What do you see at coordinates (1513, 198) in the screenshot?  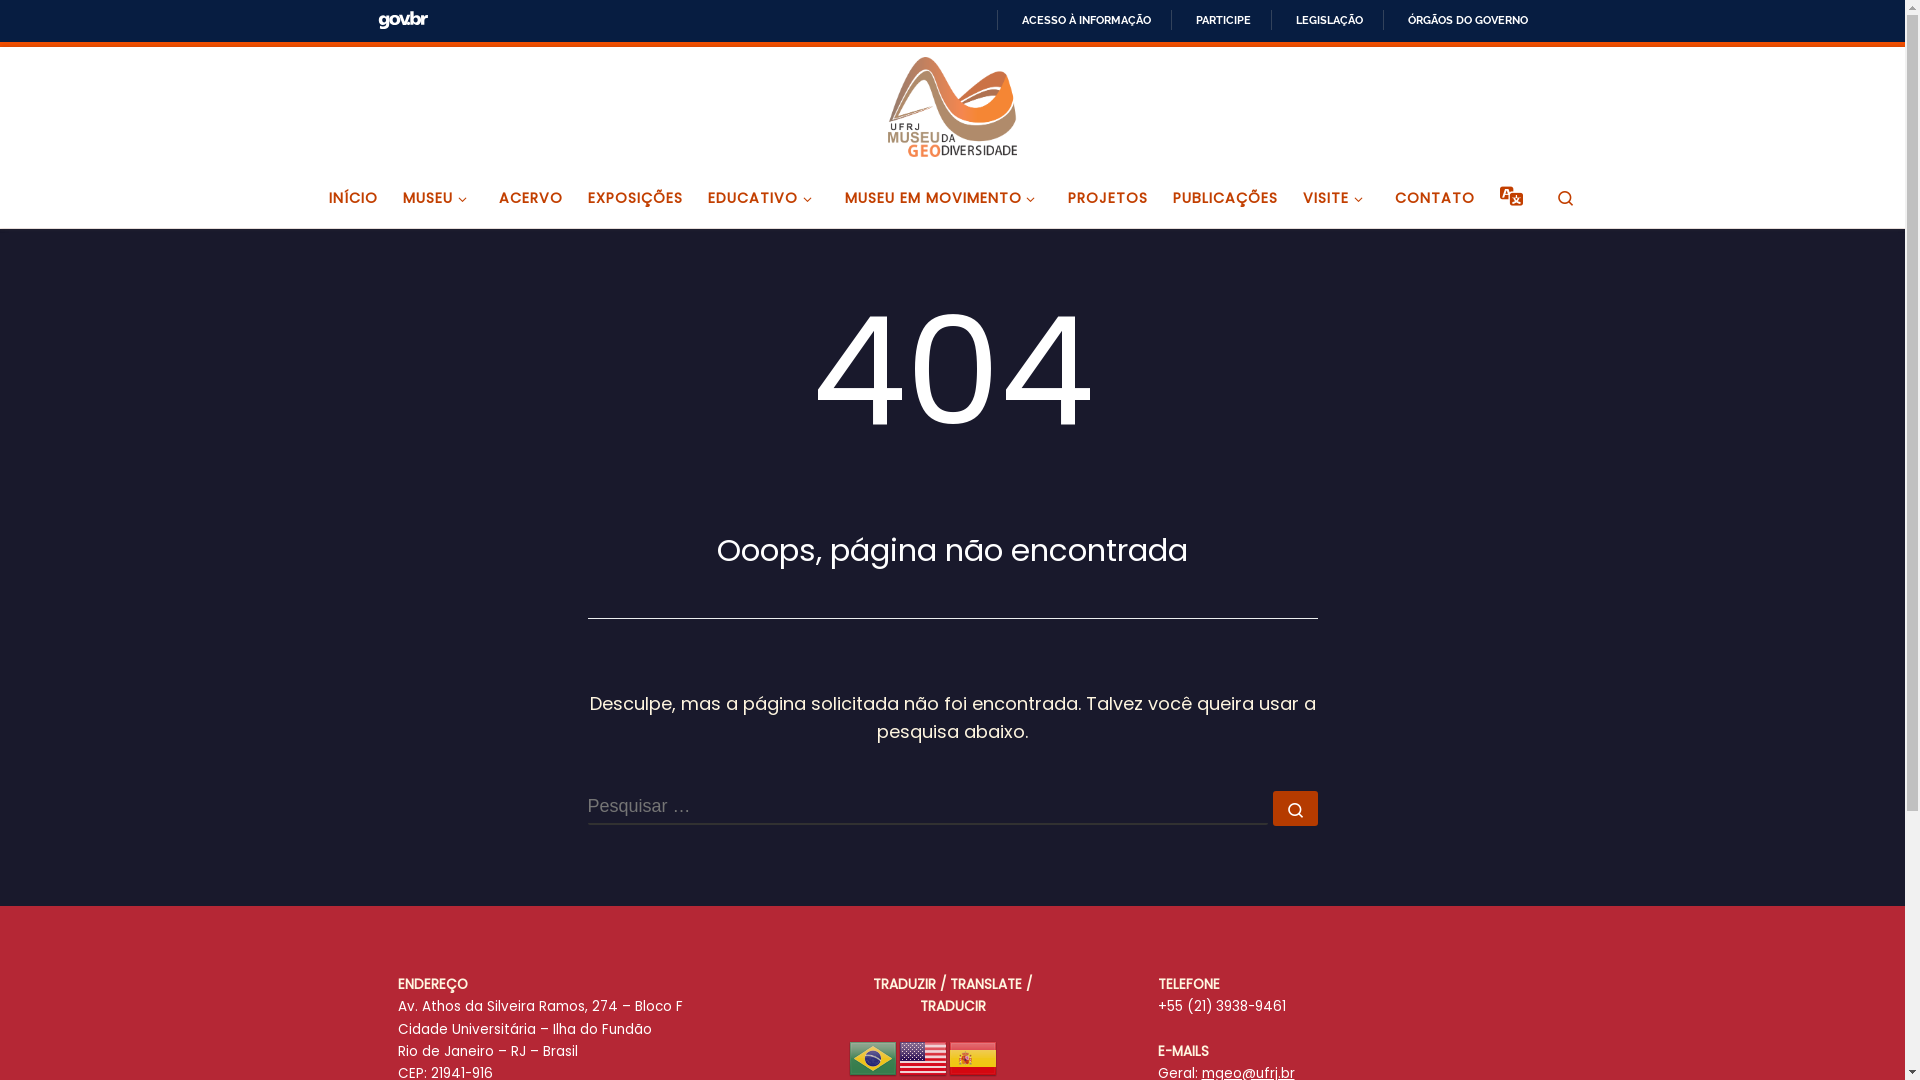 I see `TRANSLATE` at bounding box center [1513, 198].